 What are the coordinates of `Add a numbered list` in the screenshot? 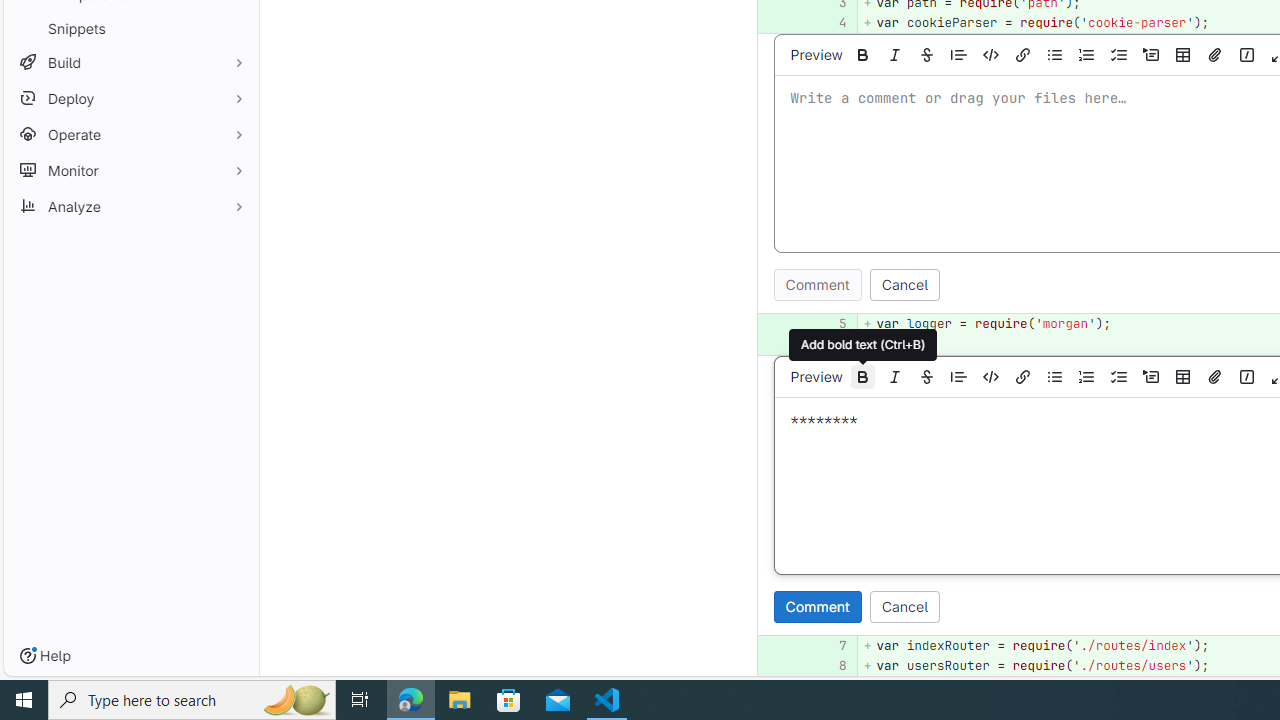 It's located at (1087, 376).